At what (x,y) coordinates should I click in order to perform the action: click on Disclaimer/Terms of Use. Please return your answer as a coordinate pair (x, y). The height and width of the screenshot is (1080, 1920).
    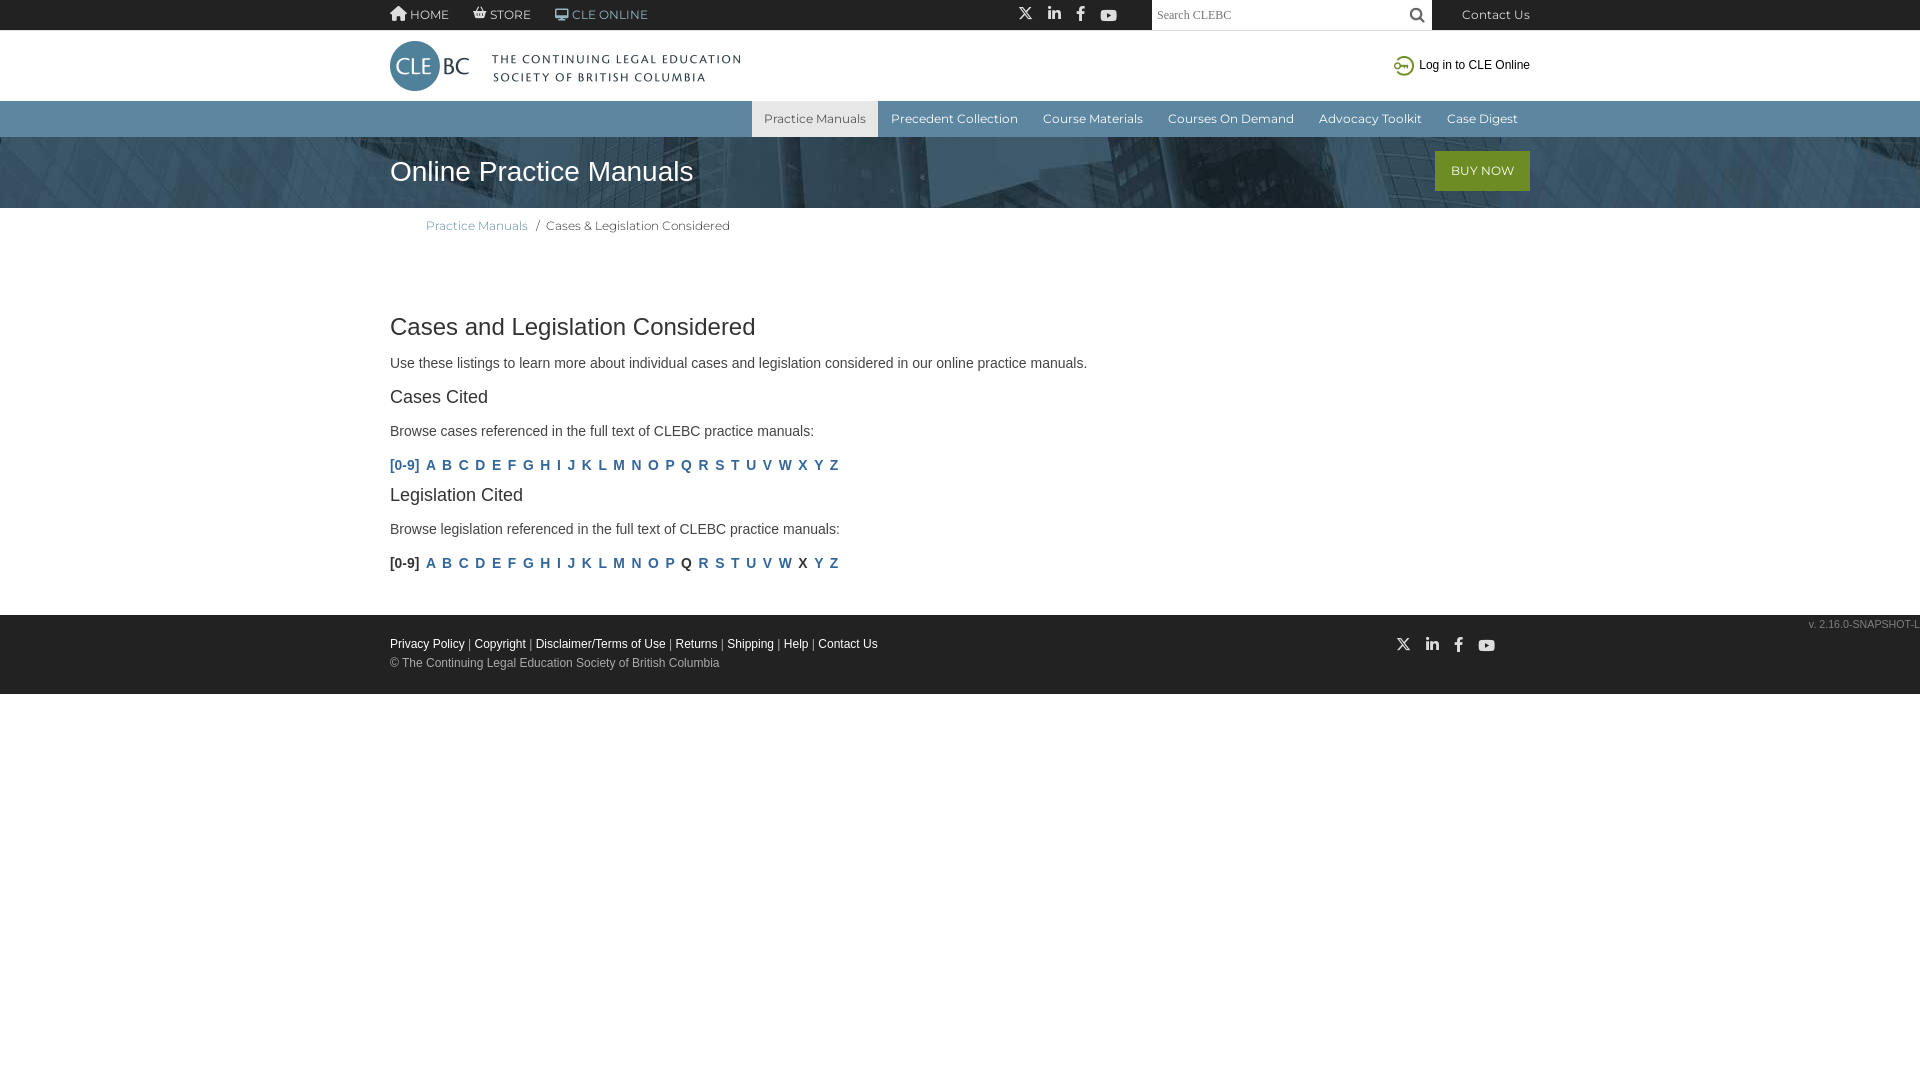
    Looking at the image, I should click on (601, 644).